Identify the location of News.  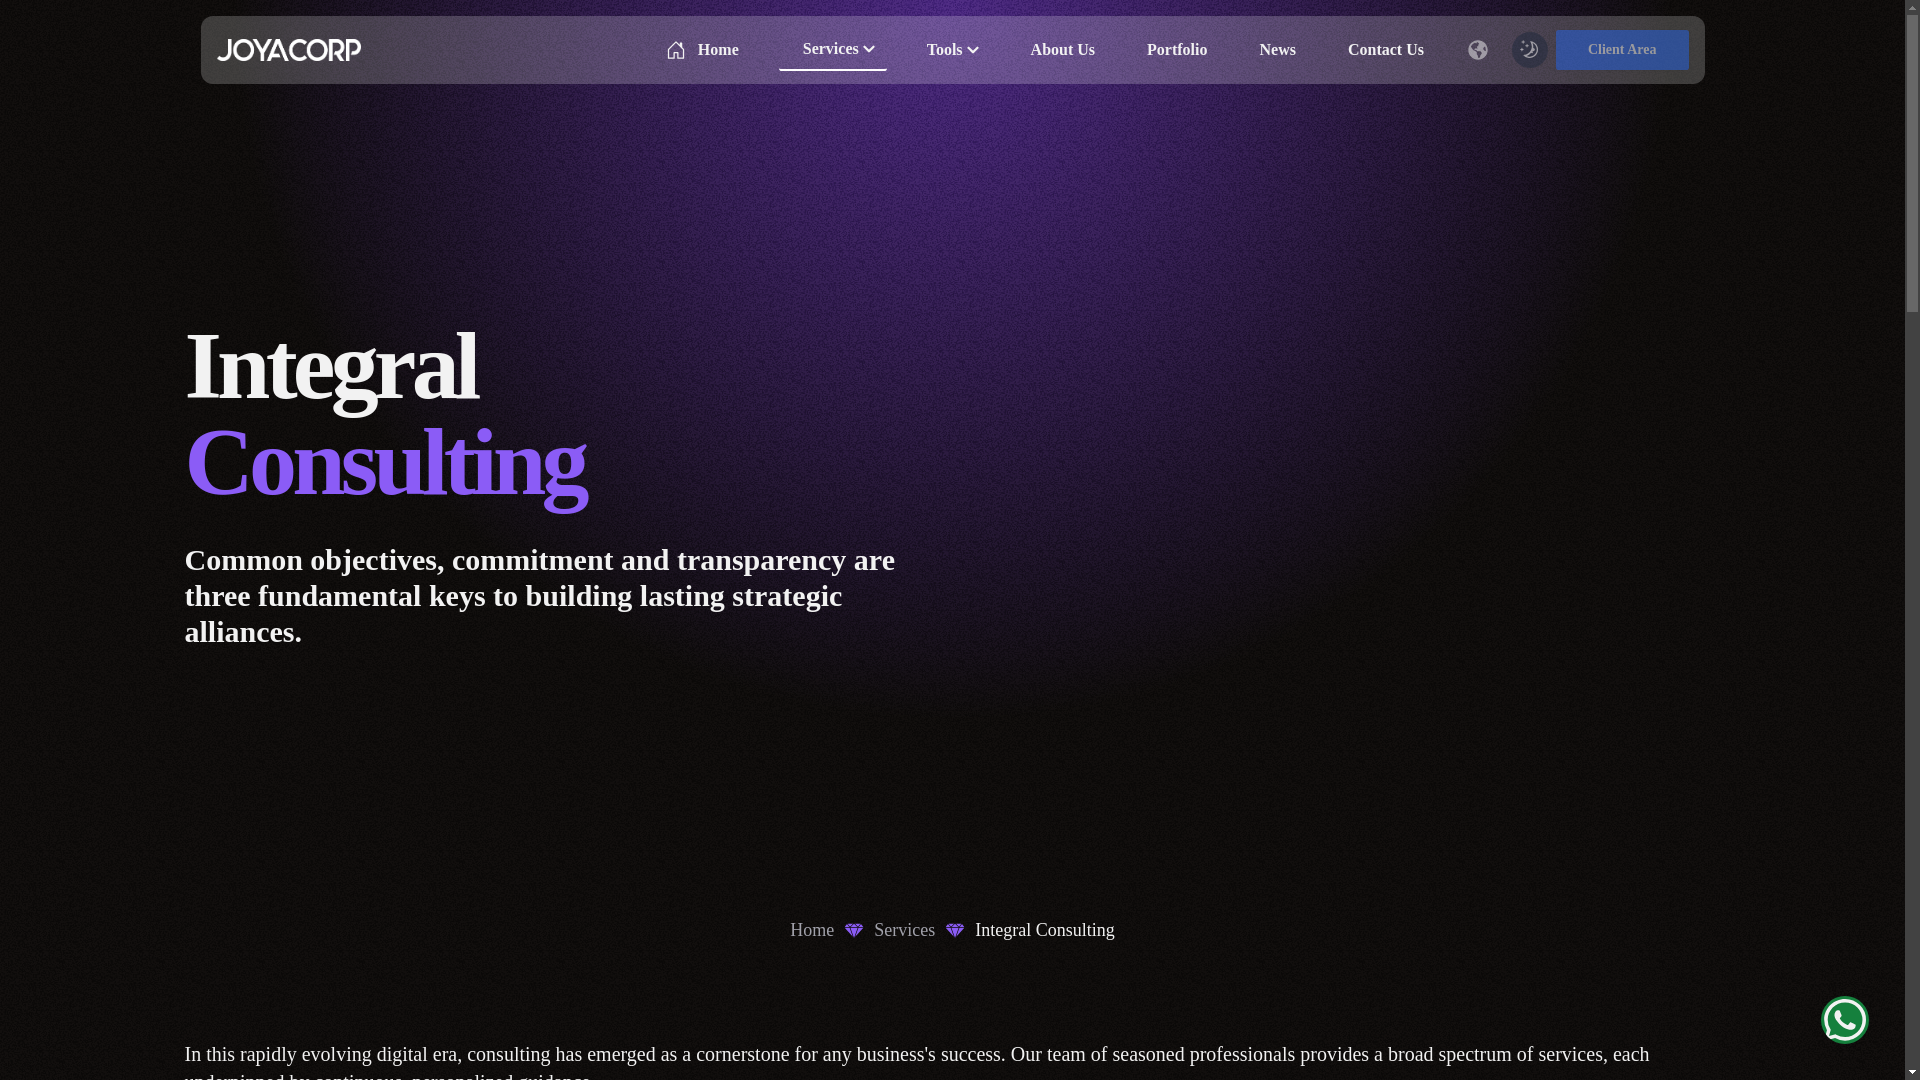
(1270, 50).